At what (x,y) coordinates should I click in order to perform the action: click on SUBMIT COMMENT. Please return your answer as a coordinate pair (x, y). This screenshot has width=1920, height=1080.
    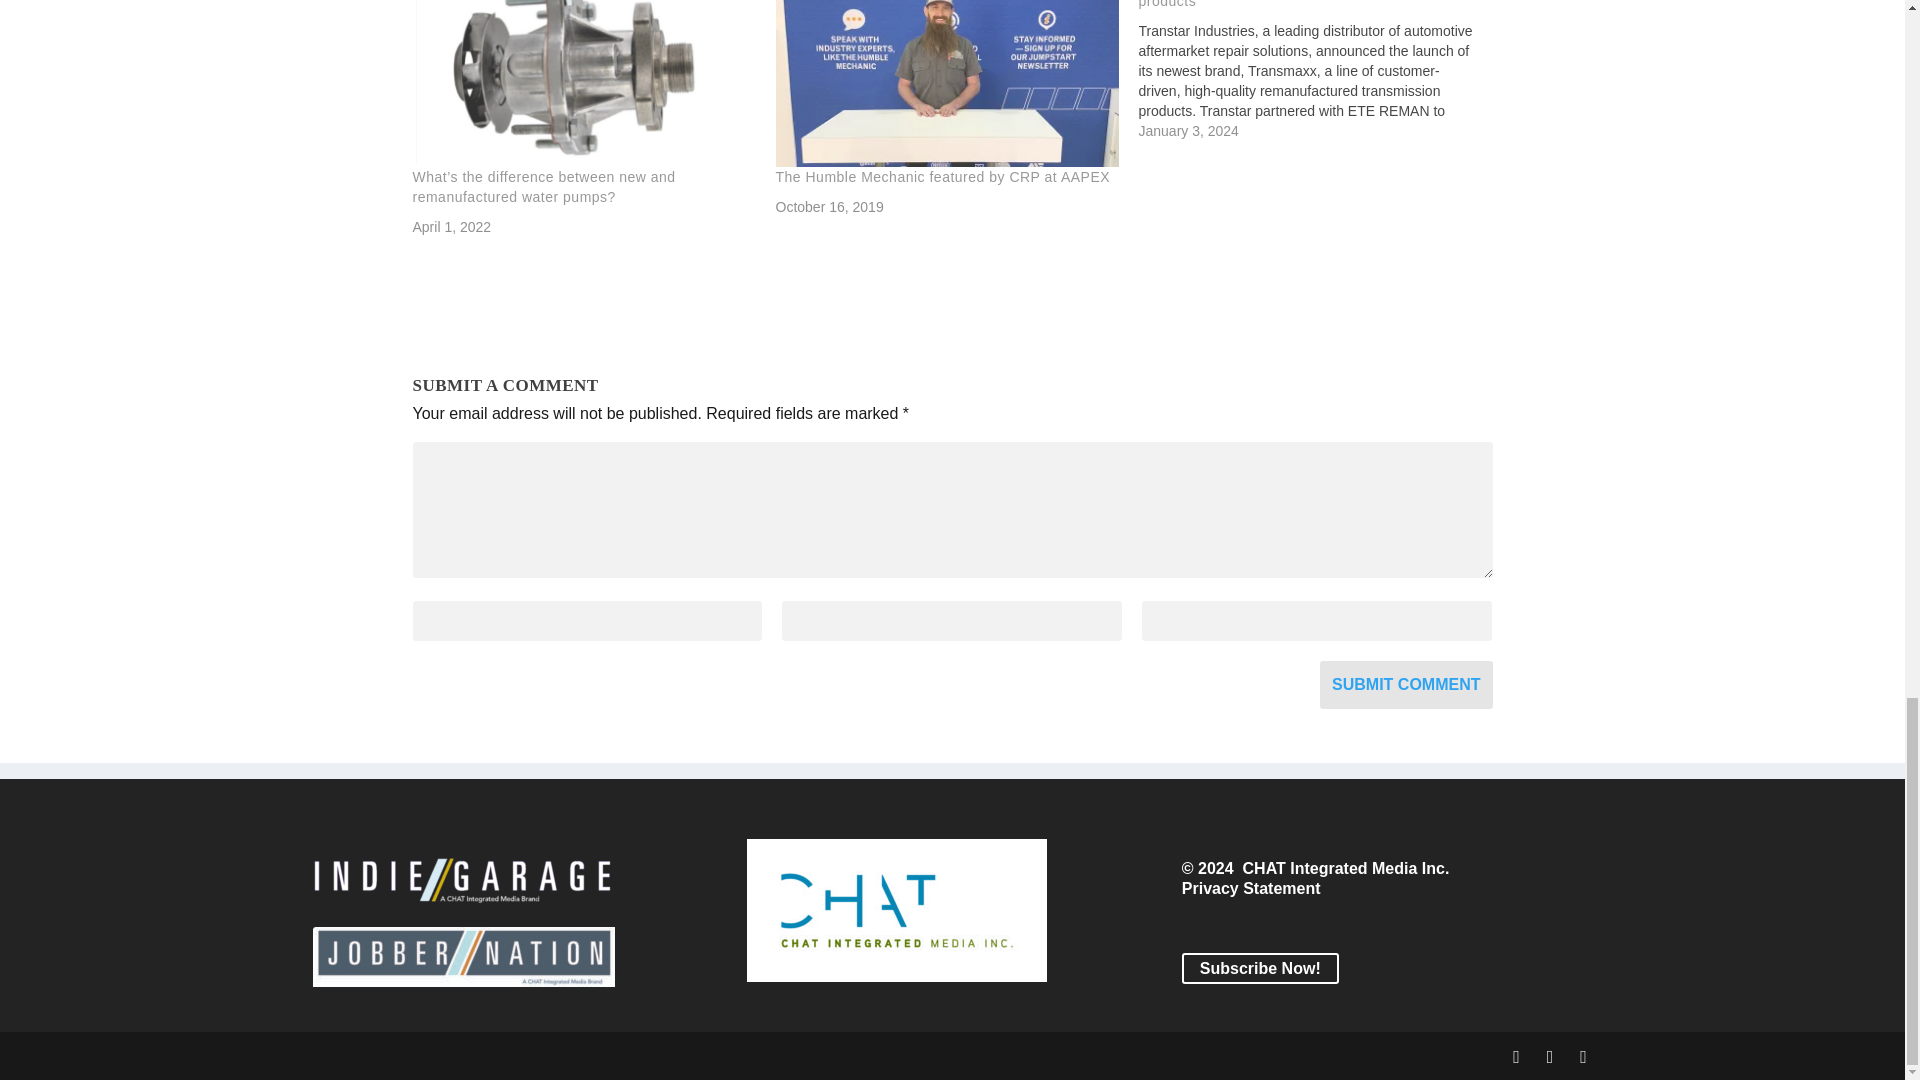
    Looking at the image, I should click on (1406, 684).